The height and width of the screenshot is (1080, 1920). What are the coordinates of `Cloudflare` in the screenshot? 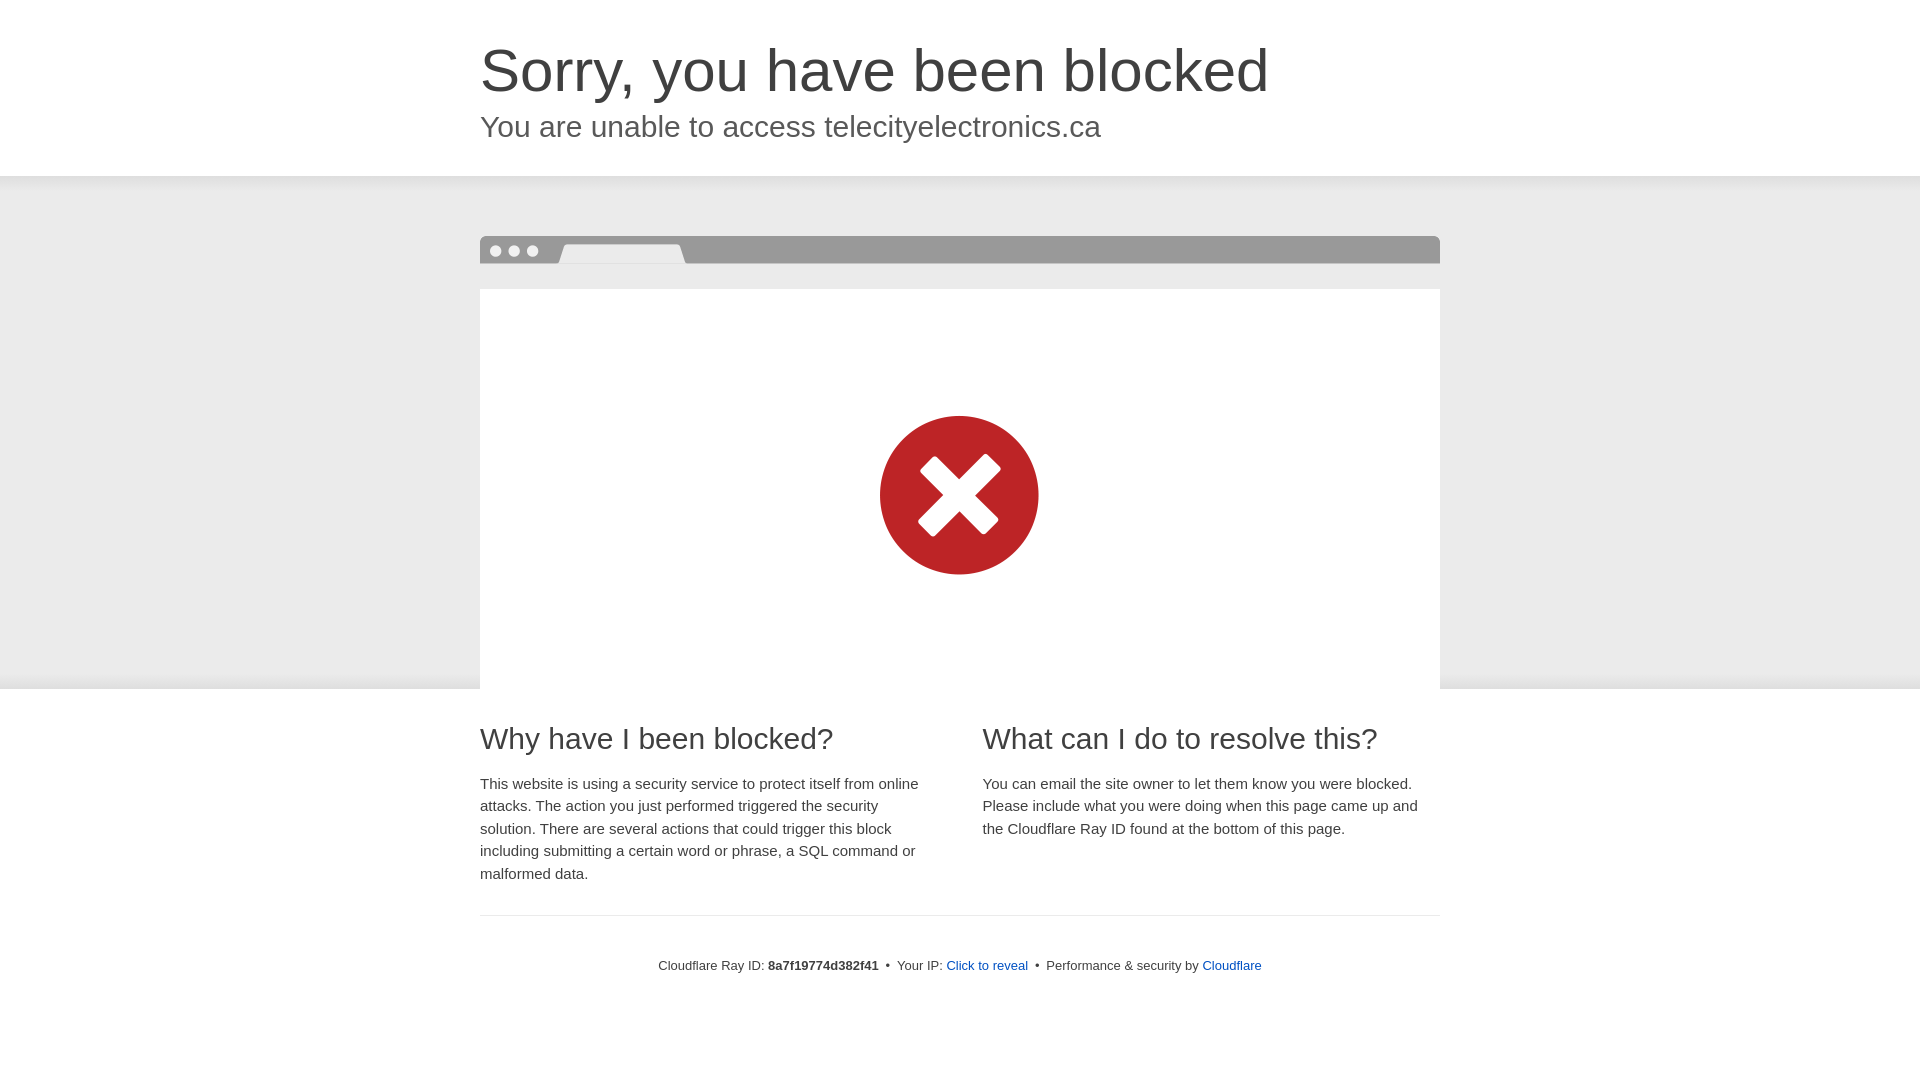 It's located at (1231, 965).